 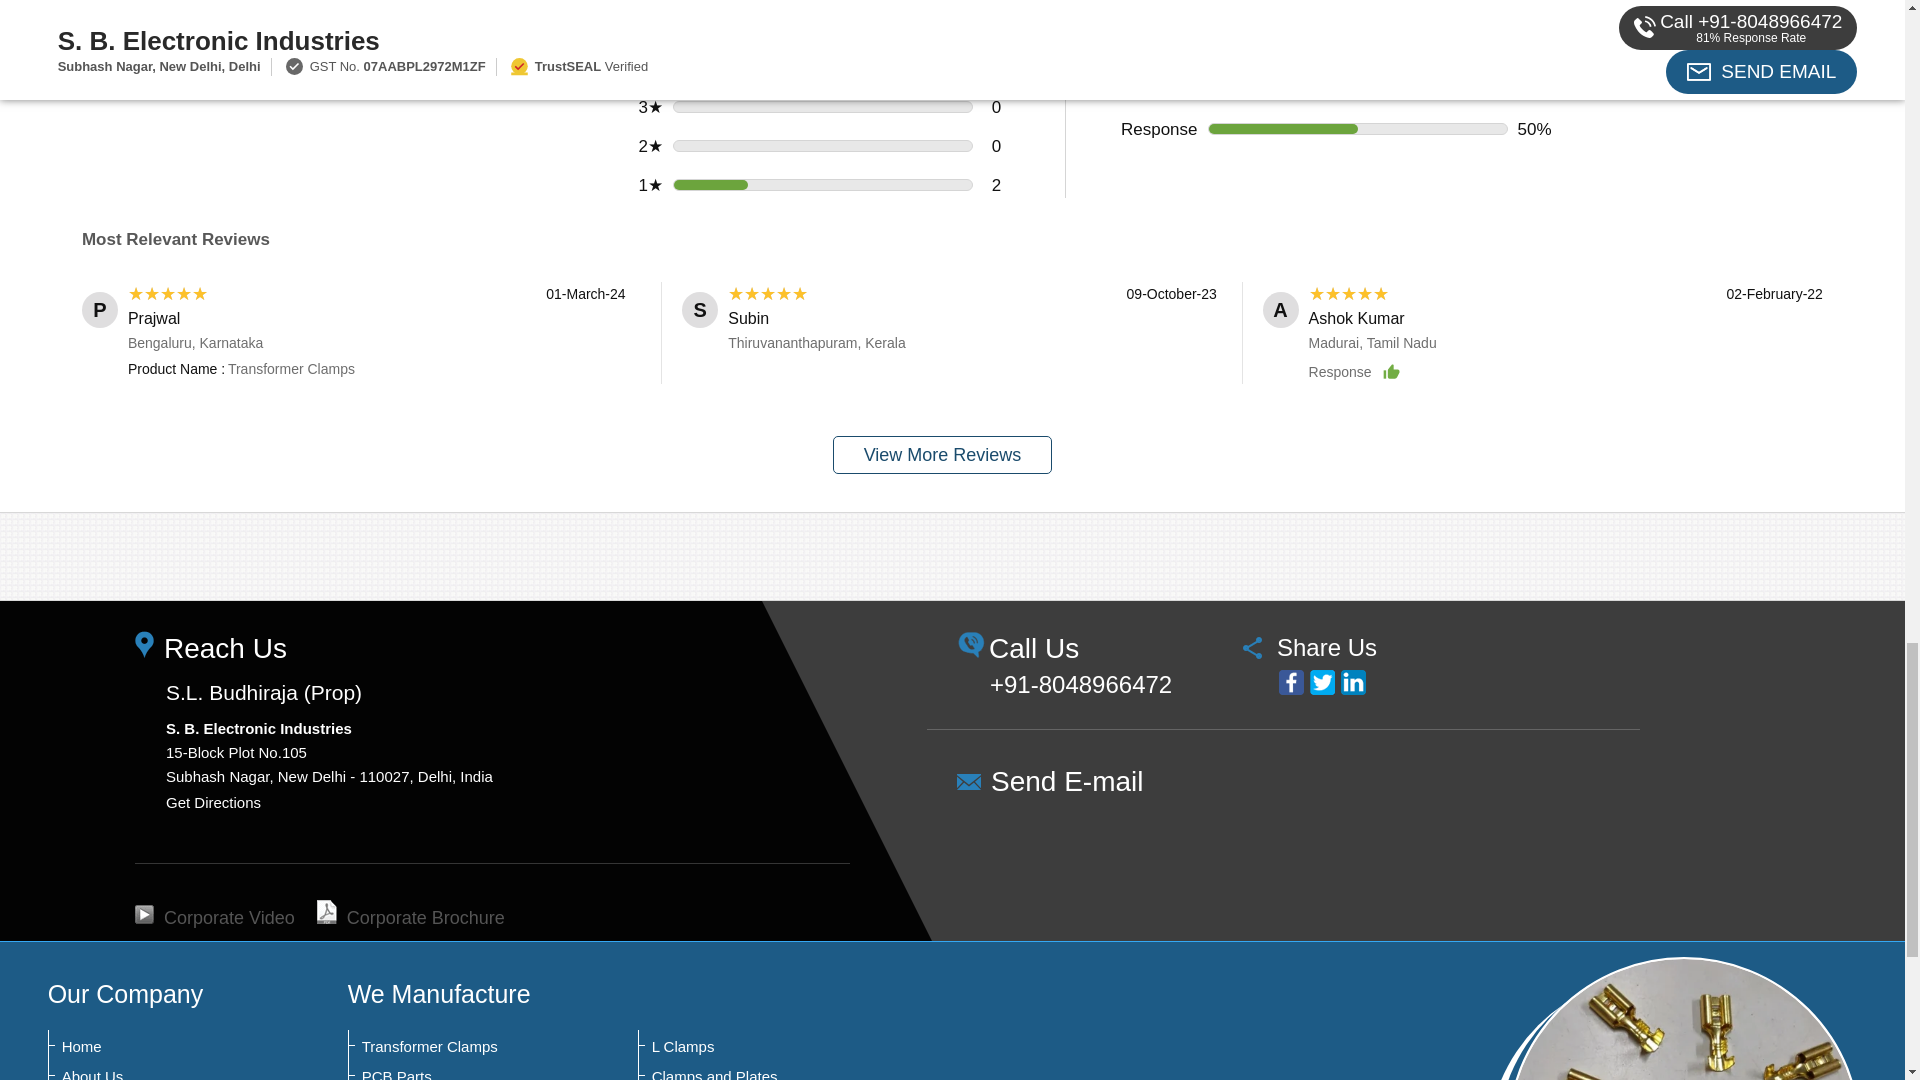 I want to click on Twitter, so click(x=1322, y=682).